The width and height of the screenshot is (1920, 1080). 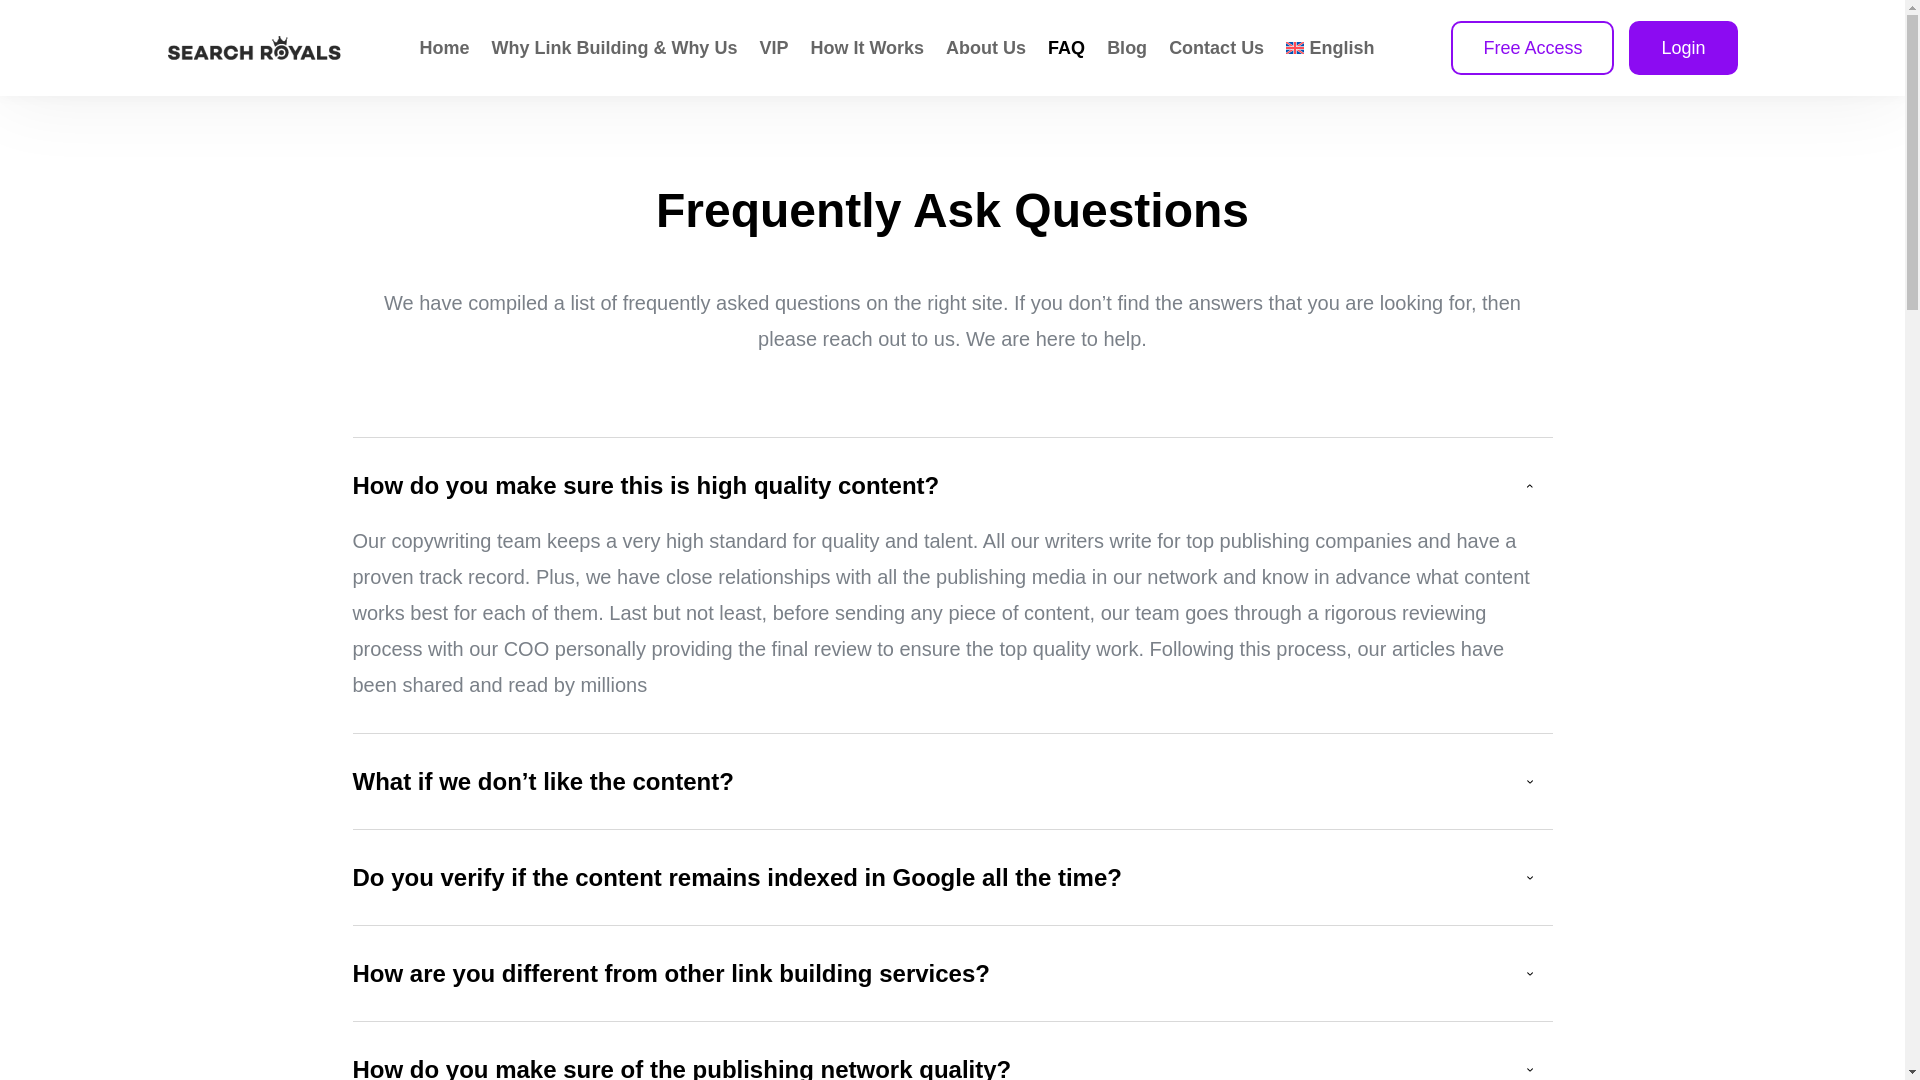 What do you see at coordinates (1216, 48) in the screenshot?
I see `Contact Us` at bounding box center [1216, 48].